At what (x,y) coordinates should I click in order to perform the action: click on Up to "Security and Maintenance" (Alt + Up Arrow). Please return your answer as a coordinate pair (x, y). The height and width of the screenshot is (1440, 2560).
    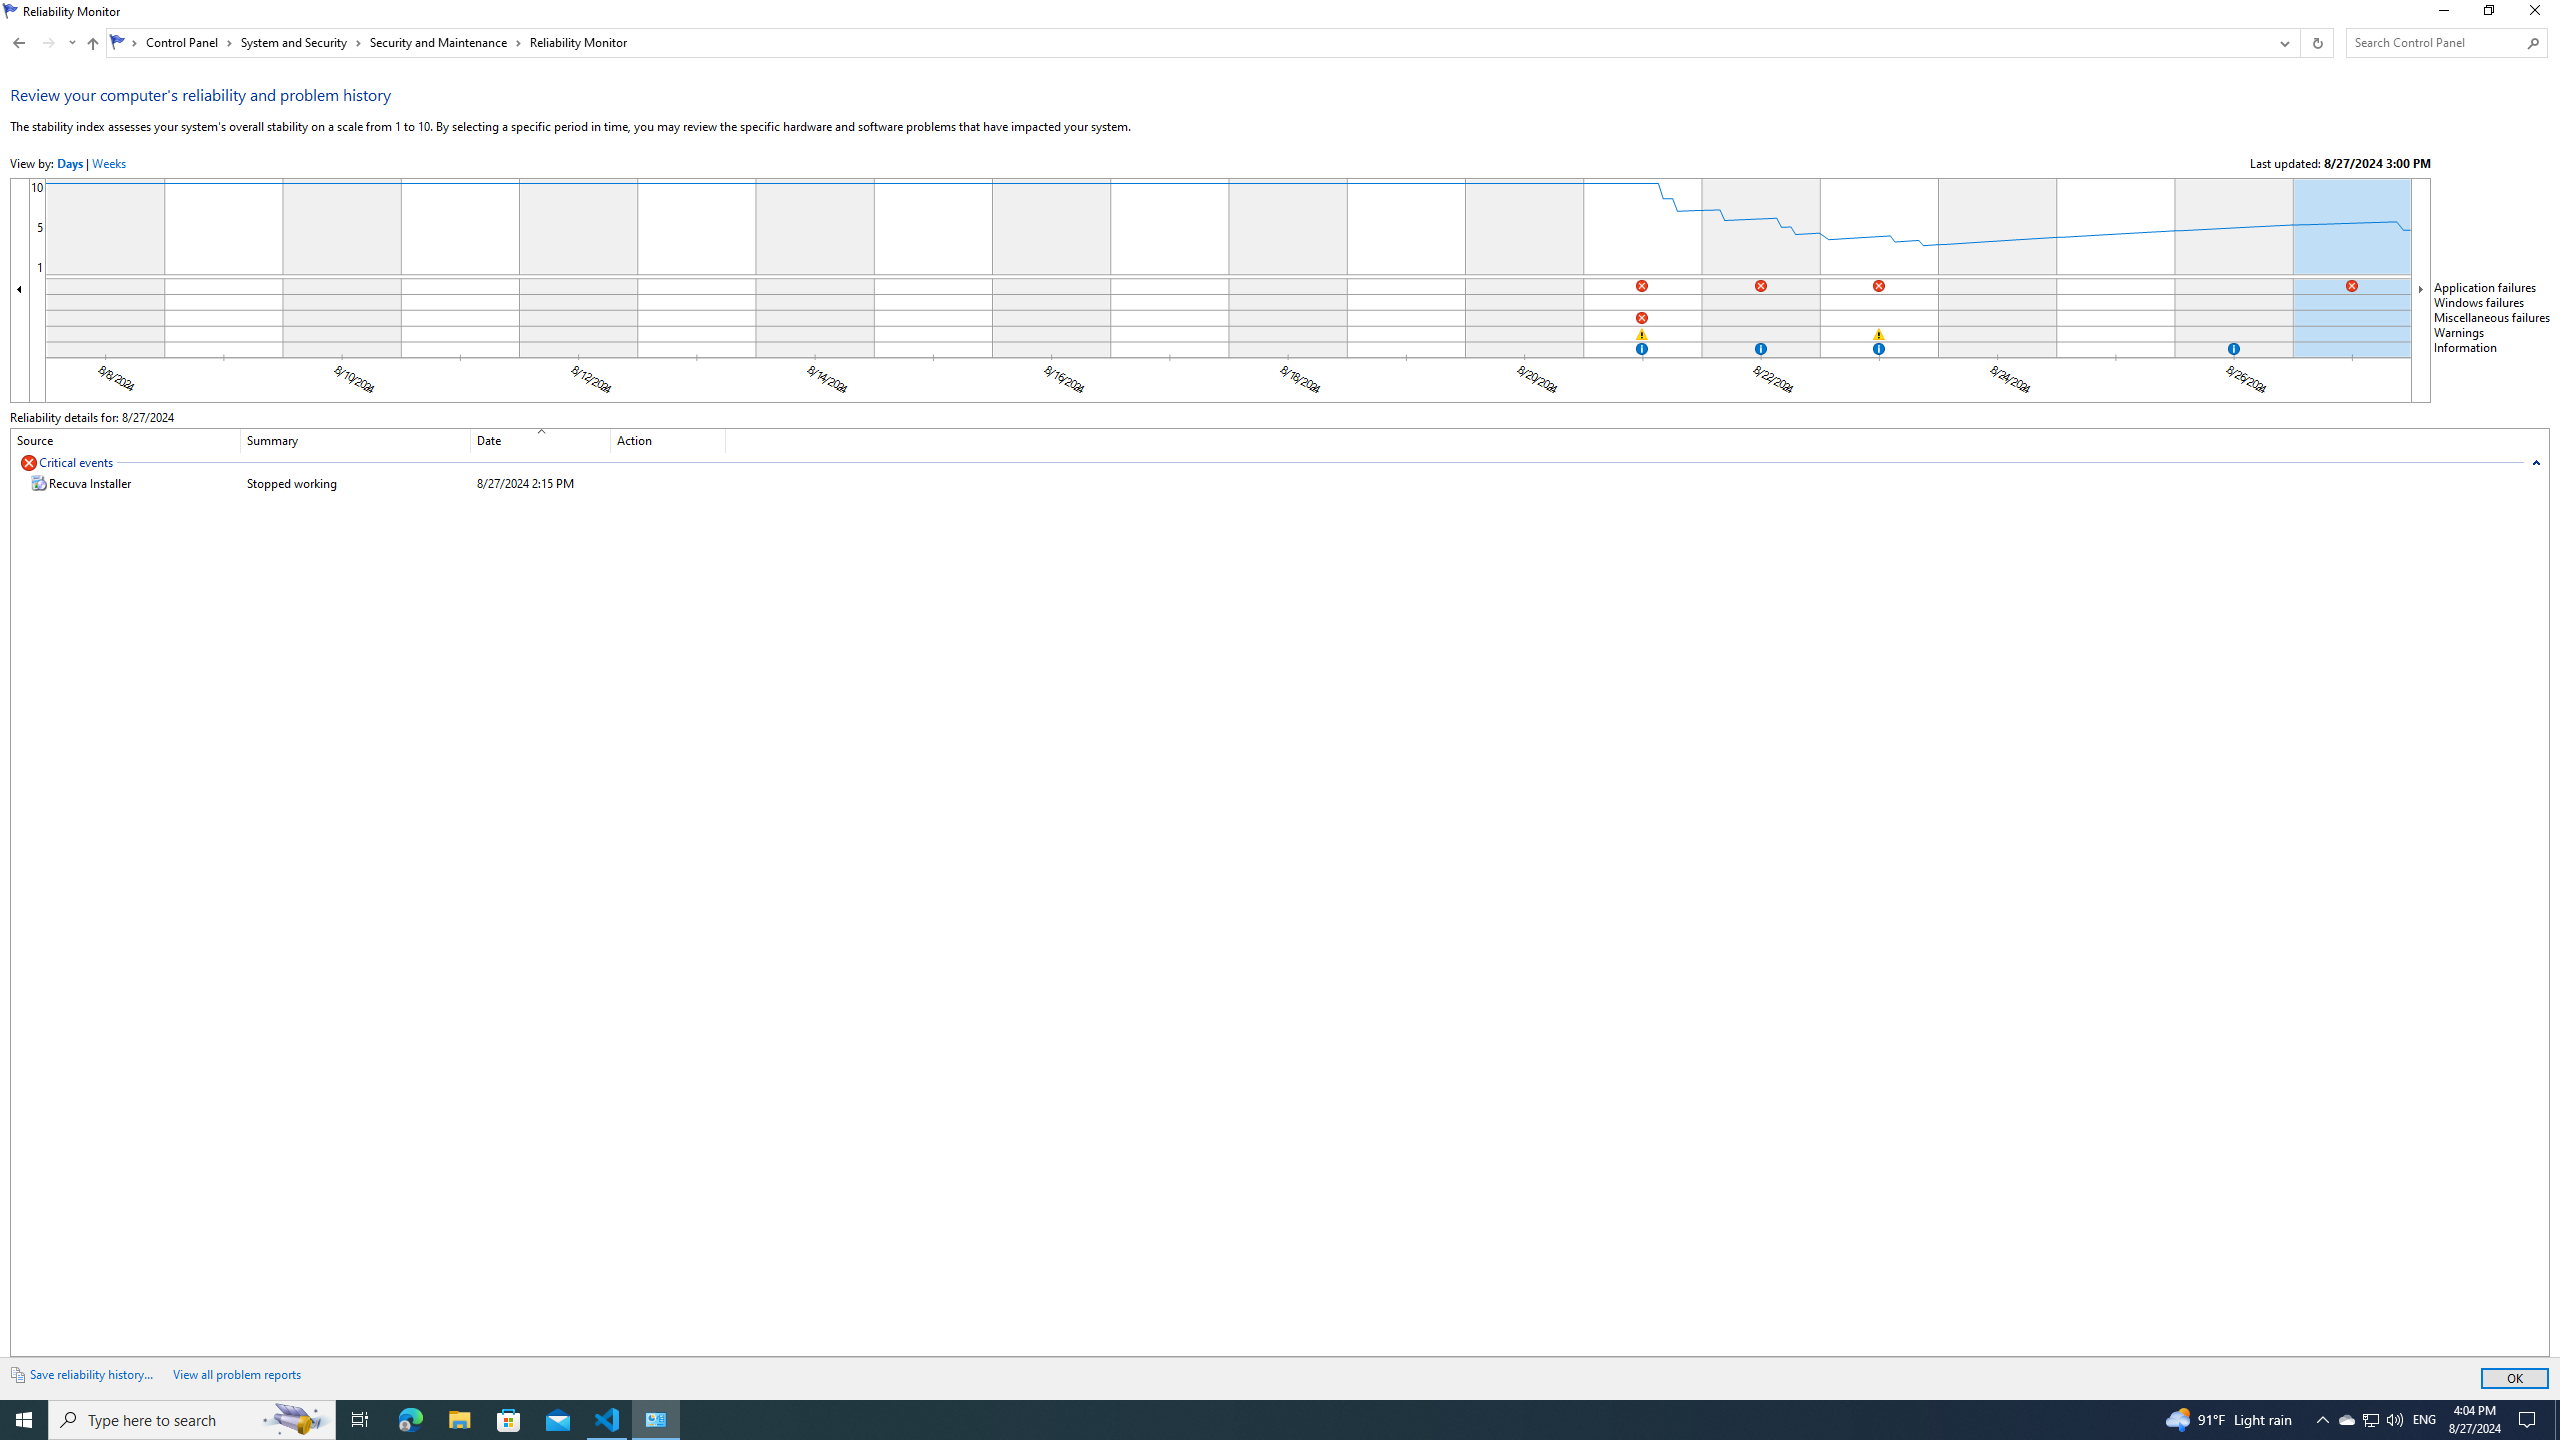
    Looking at the image, I should click on (92, 44).